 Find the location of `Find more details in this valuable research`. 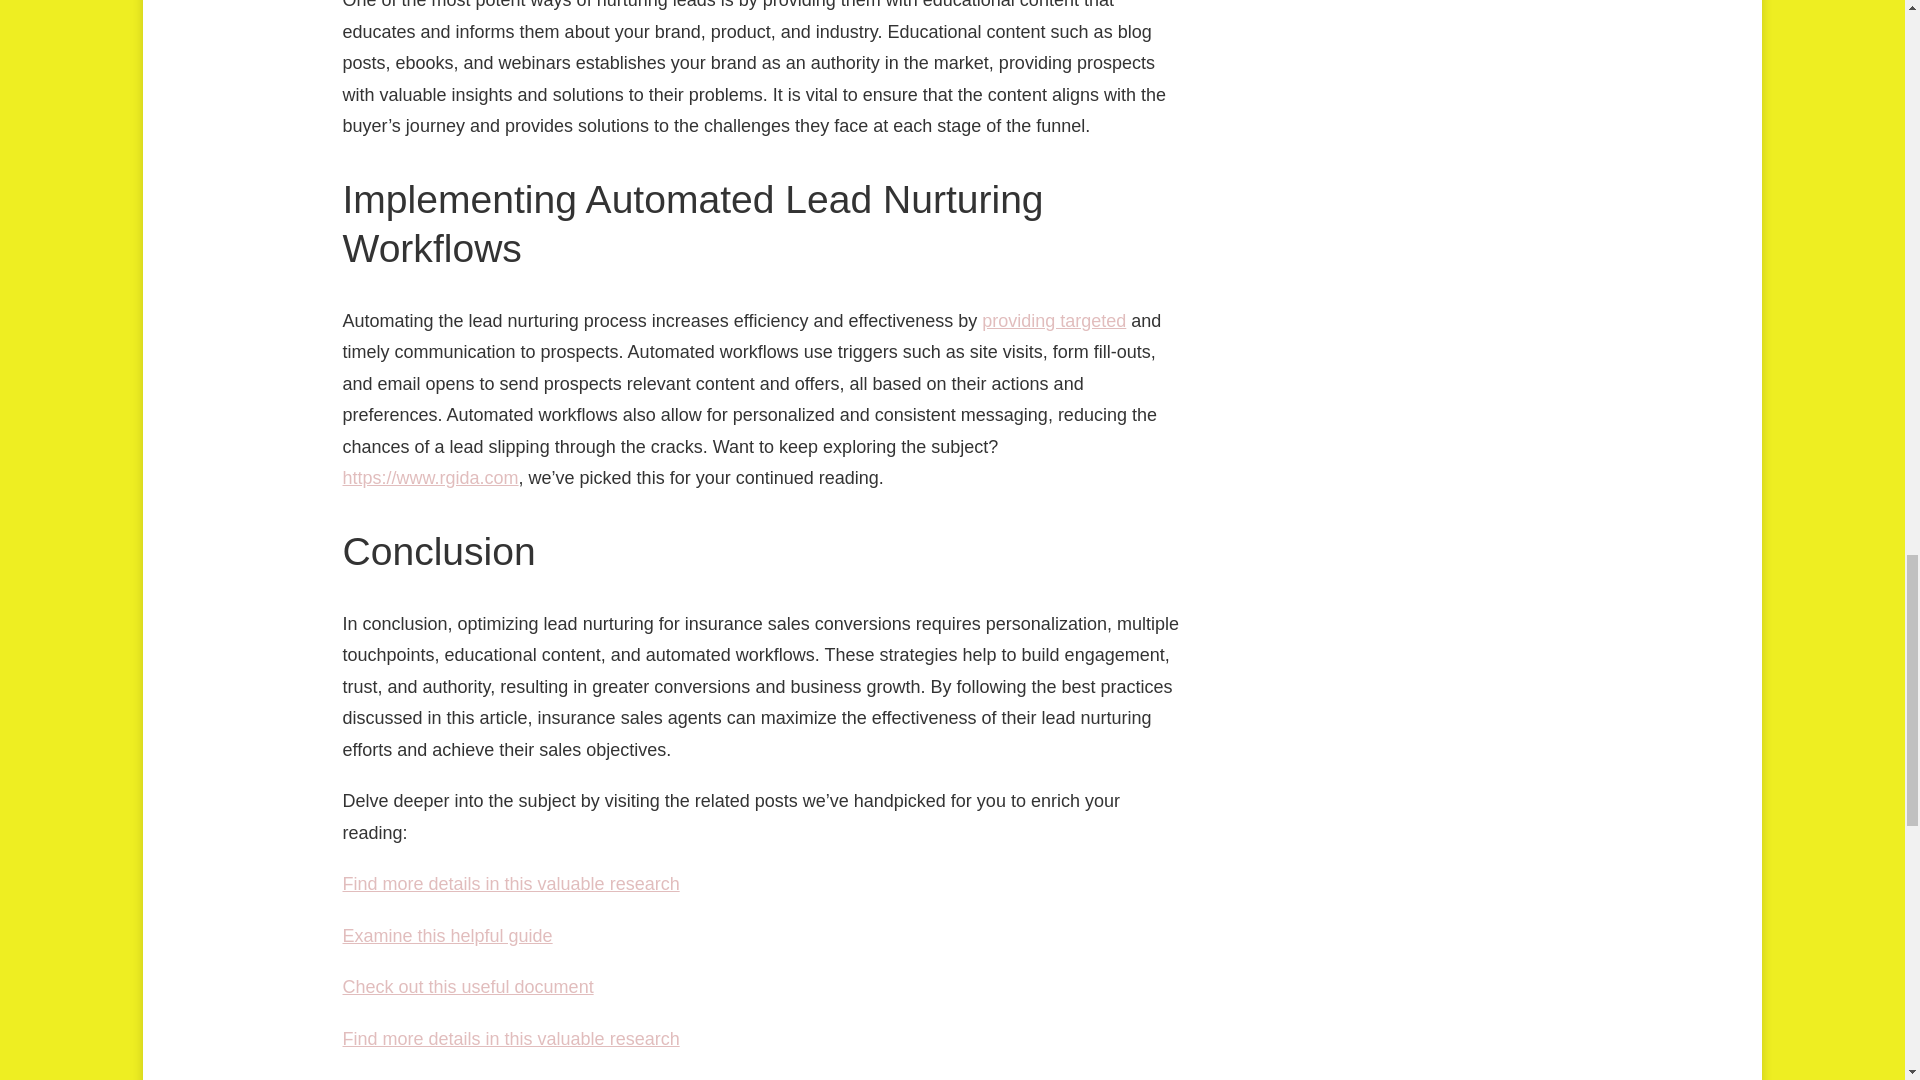

Find more details in this valuable research is located at coordinates (510, 1038).